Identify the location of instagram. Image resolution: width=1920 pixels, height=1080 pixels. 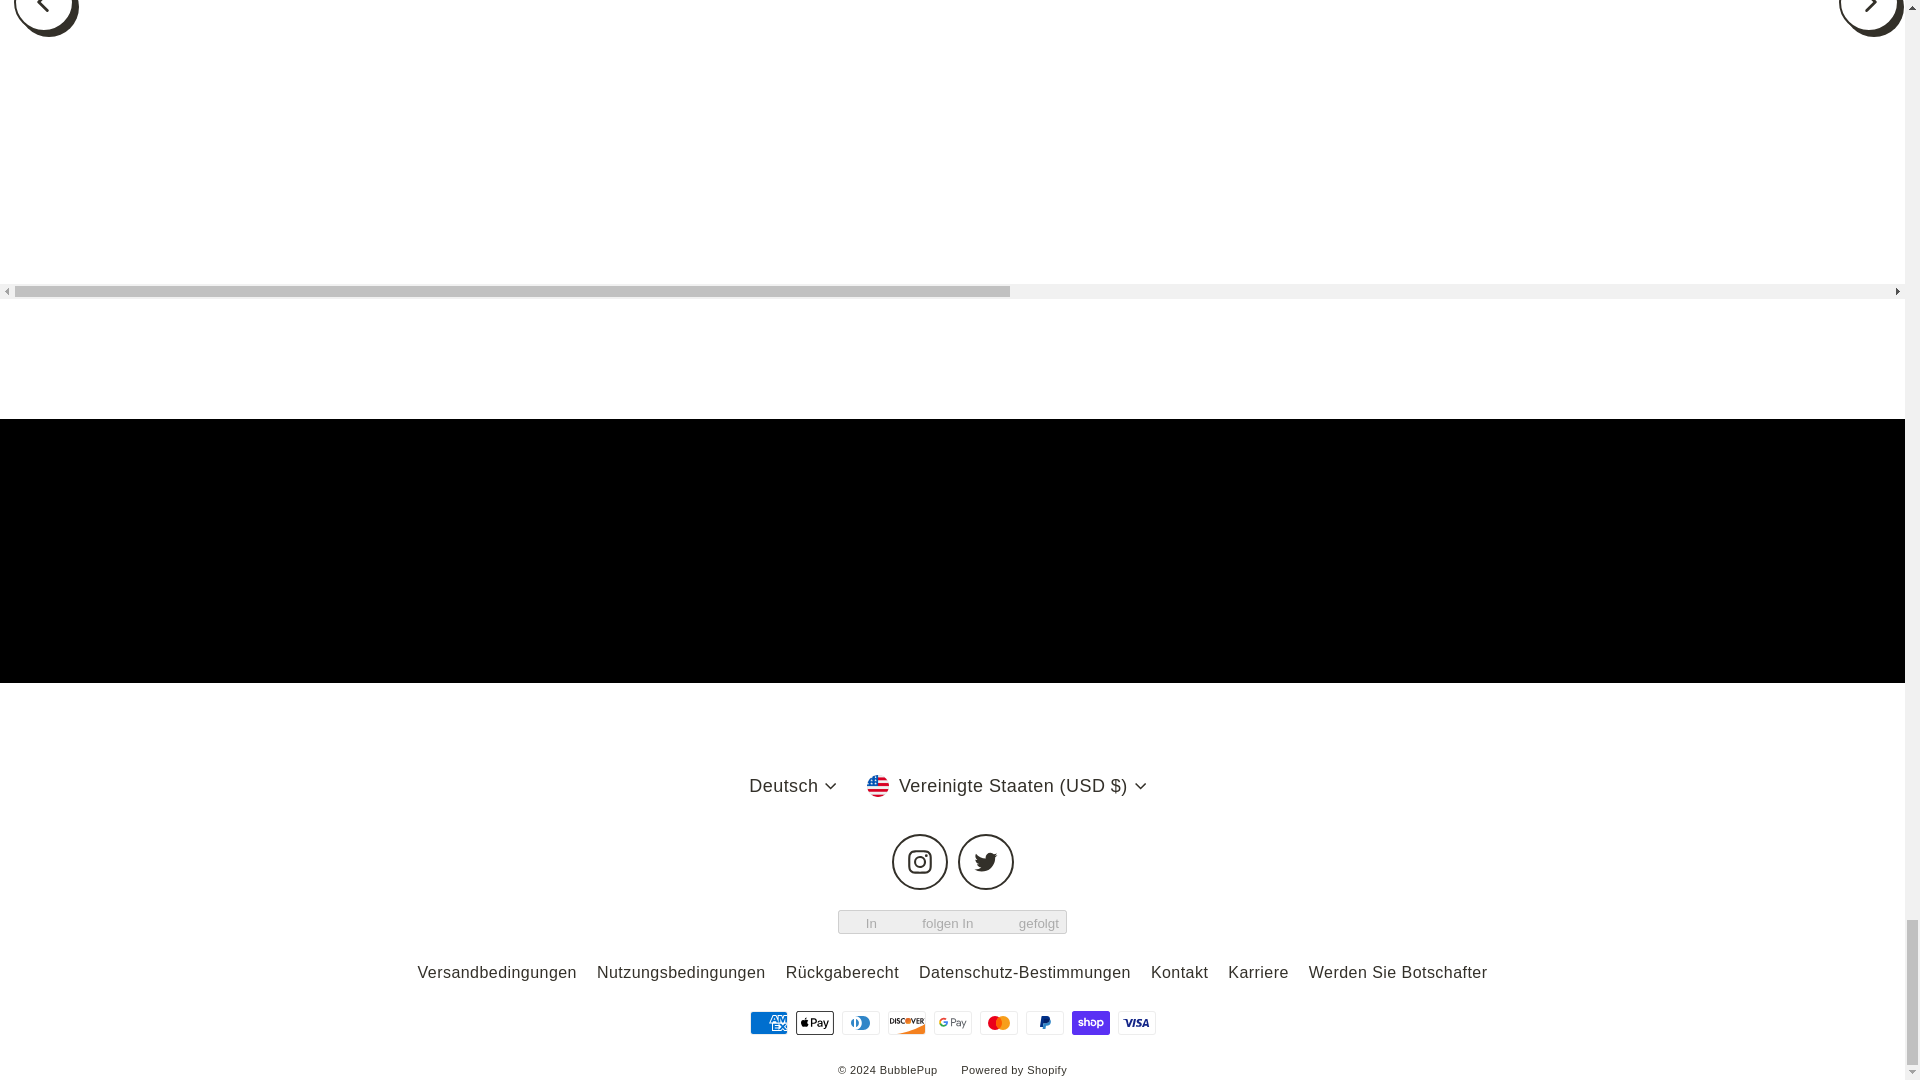
(920, 861).